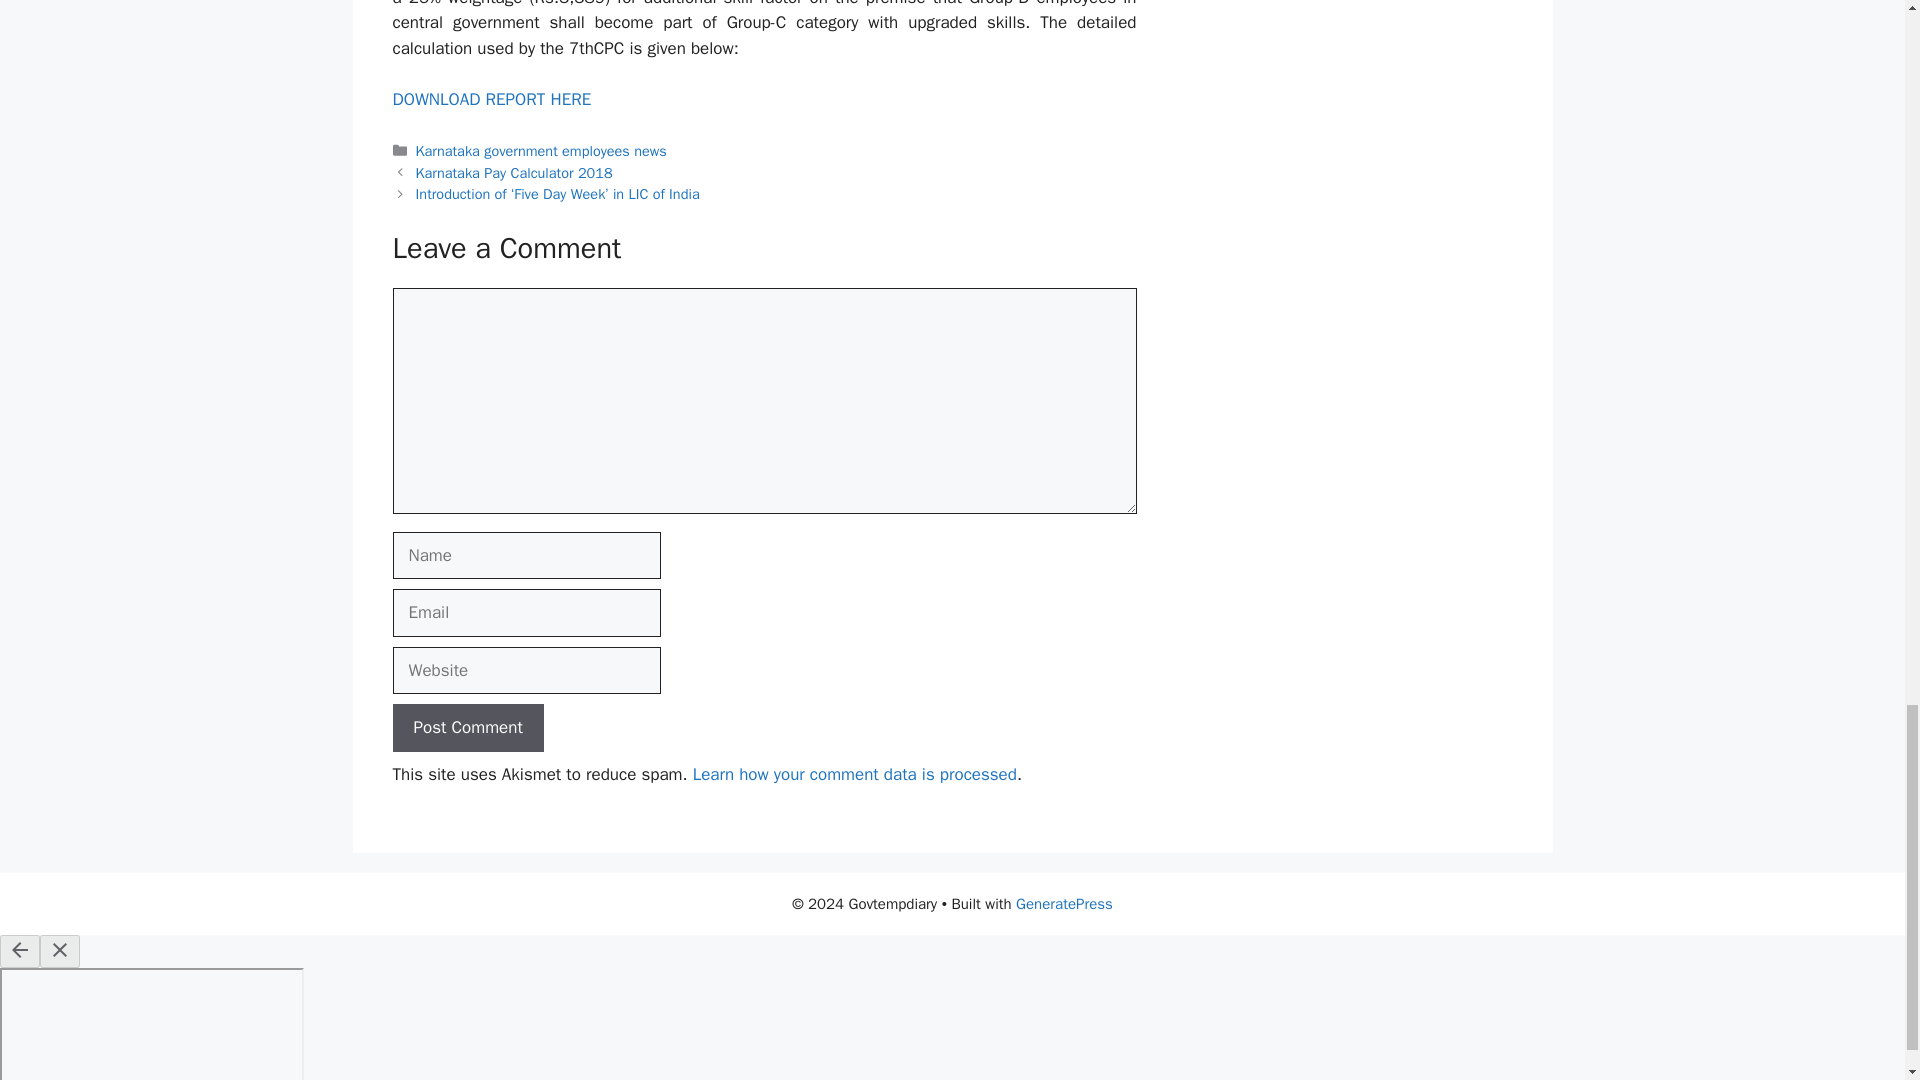 Image resolution: width=1920 pixels, height=1080 pixels. Describe the element at coordinates (467, 728) in the screenshot. I see `Post Comment` at that location.